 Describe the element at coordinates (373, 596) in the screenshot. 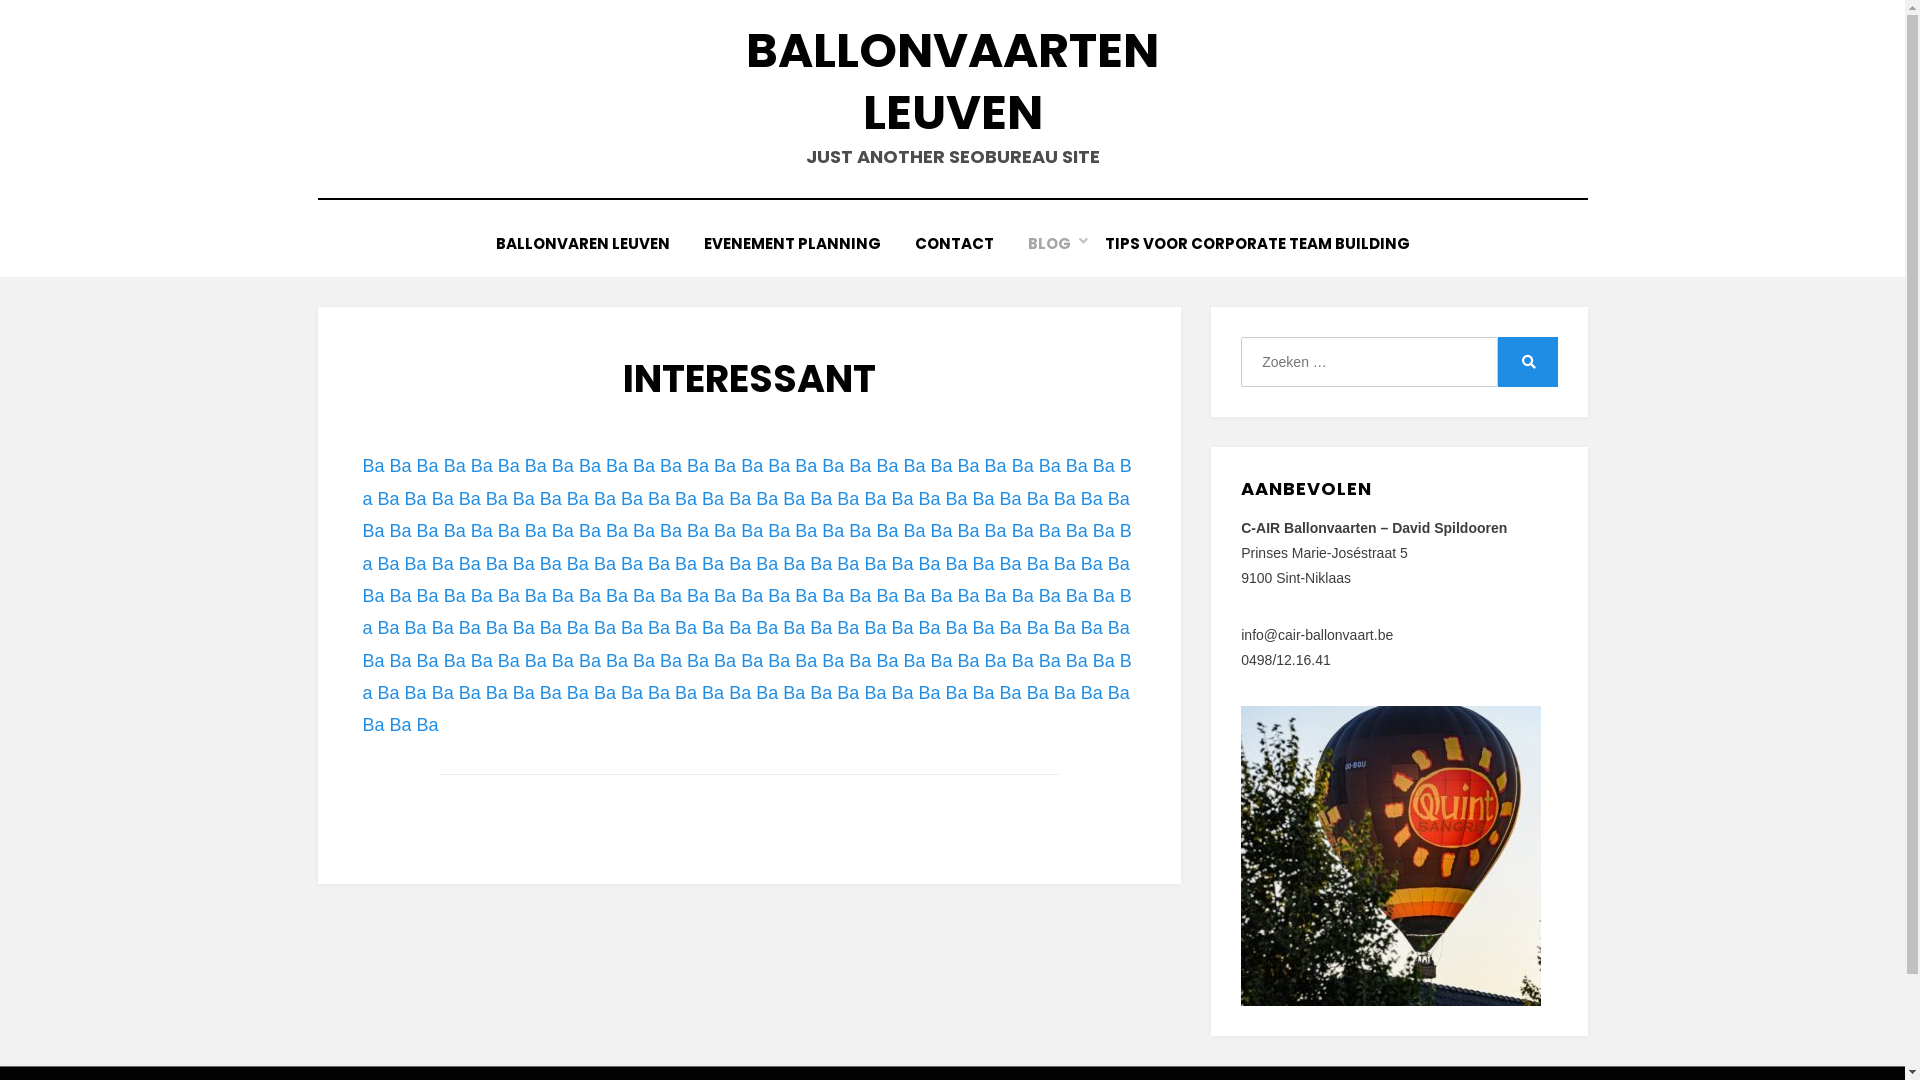

I see `Ba` at that location.